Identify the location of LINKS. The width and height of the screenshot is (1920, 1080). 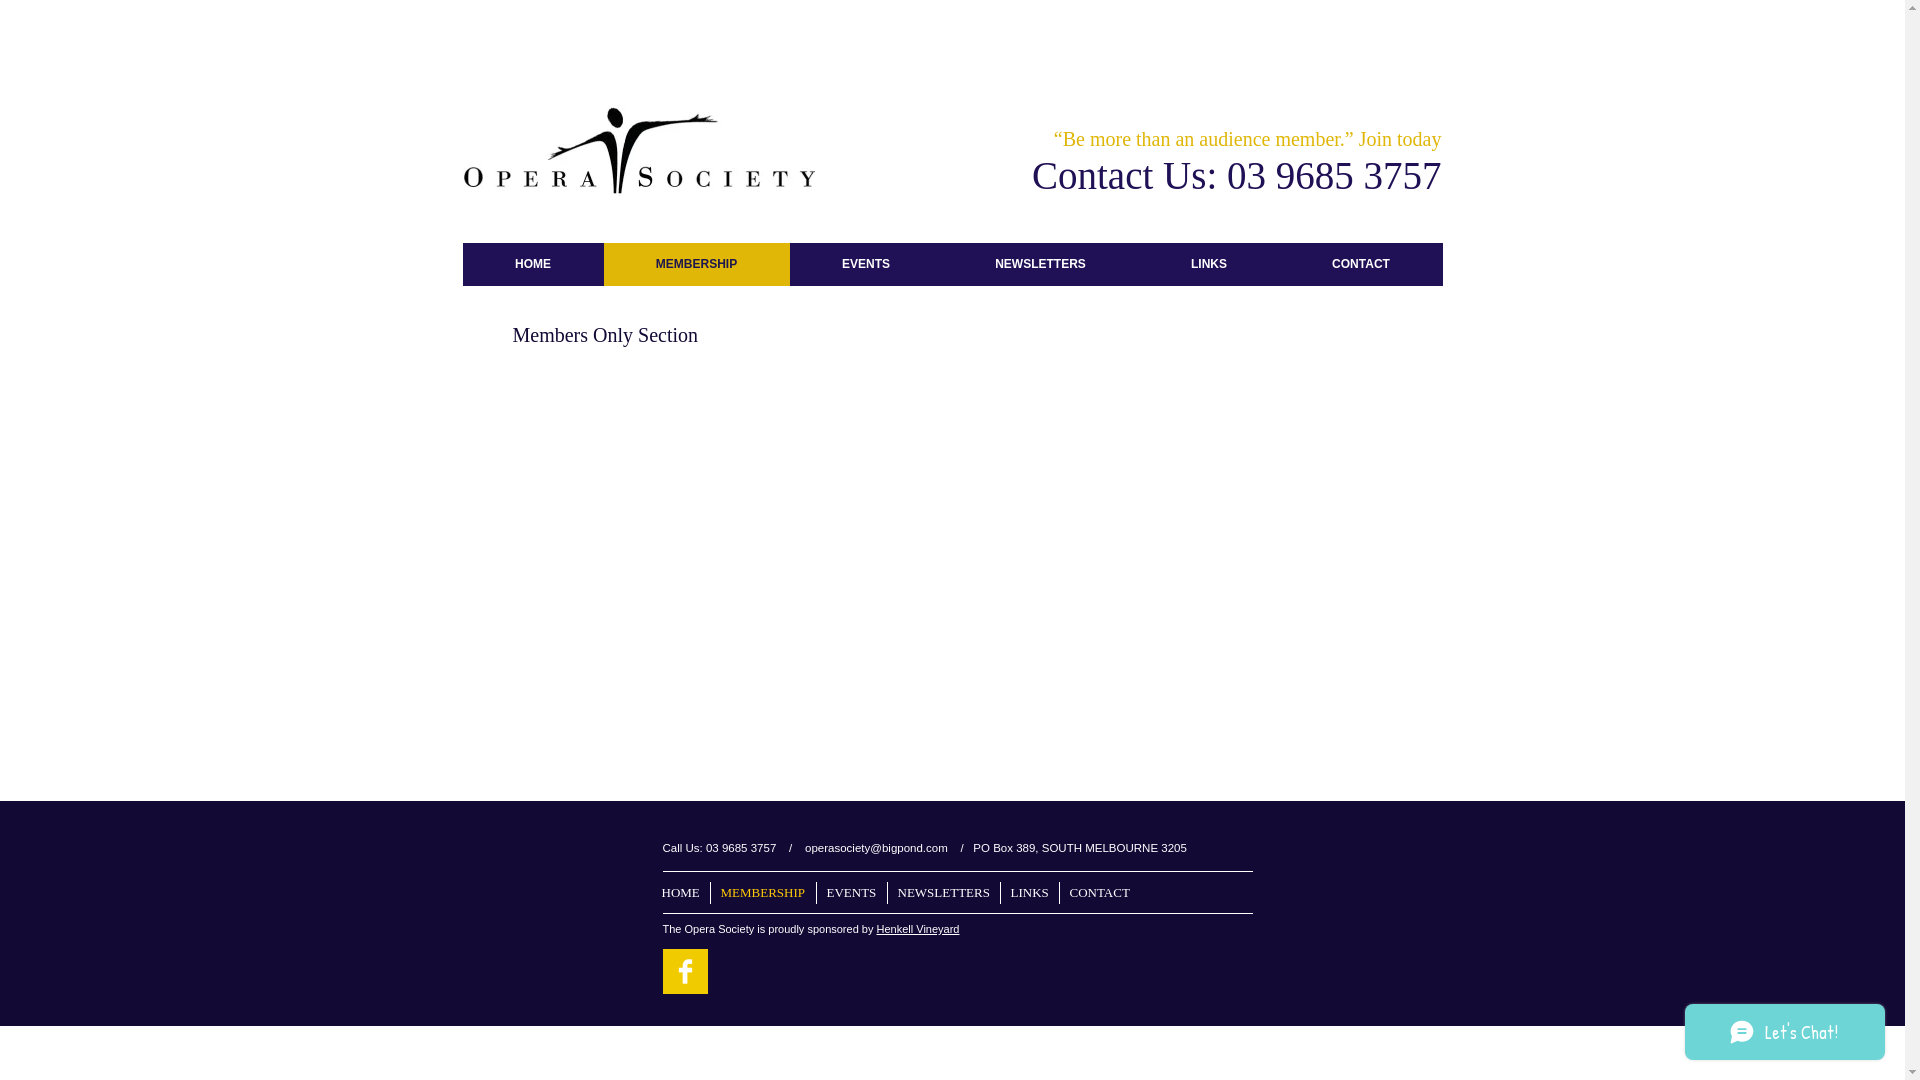
(1030, 893).